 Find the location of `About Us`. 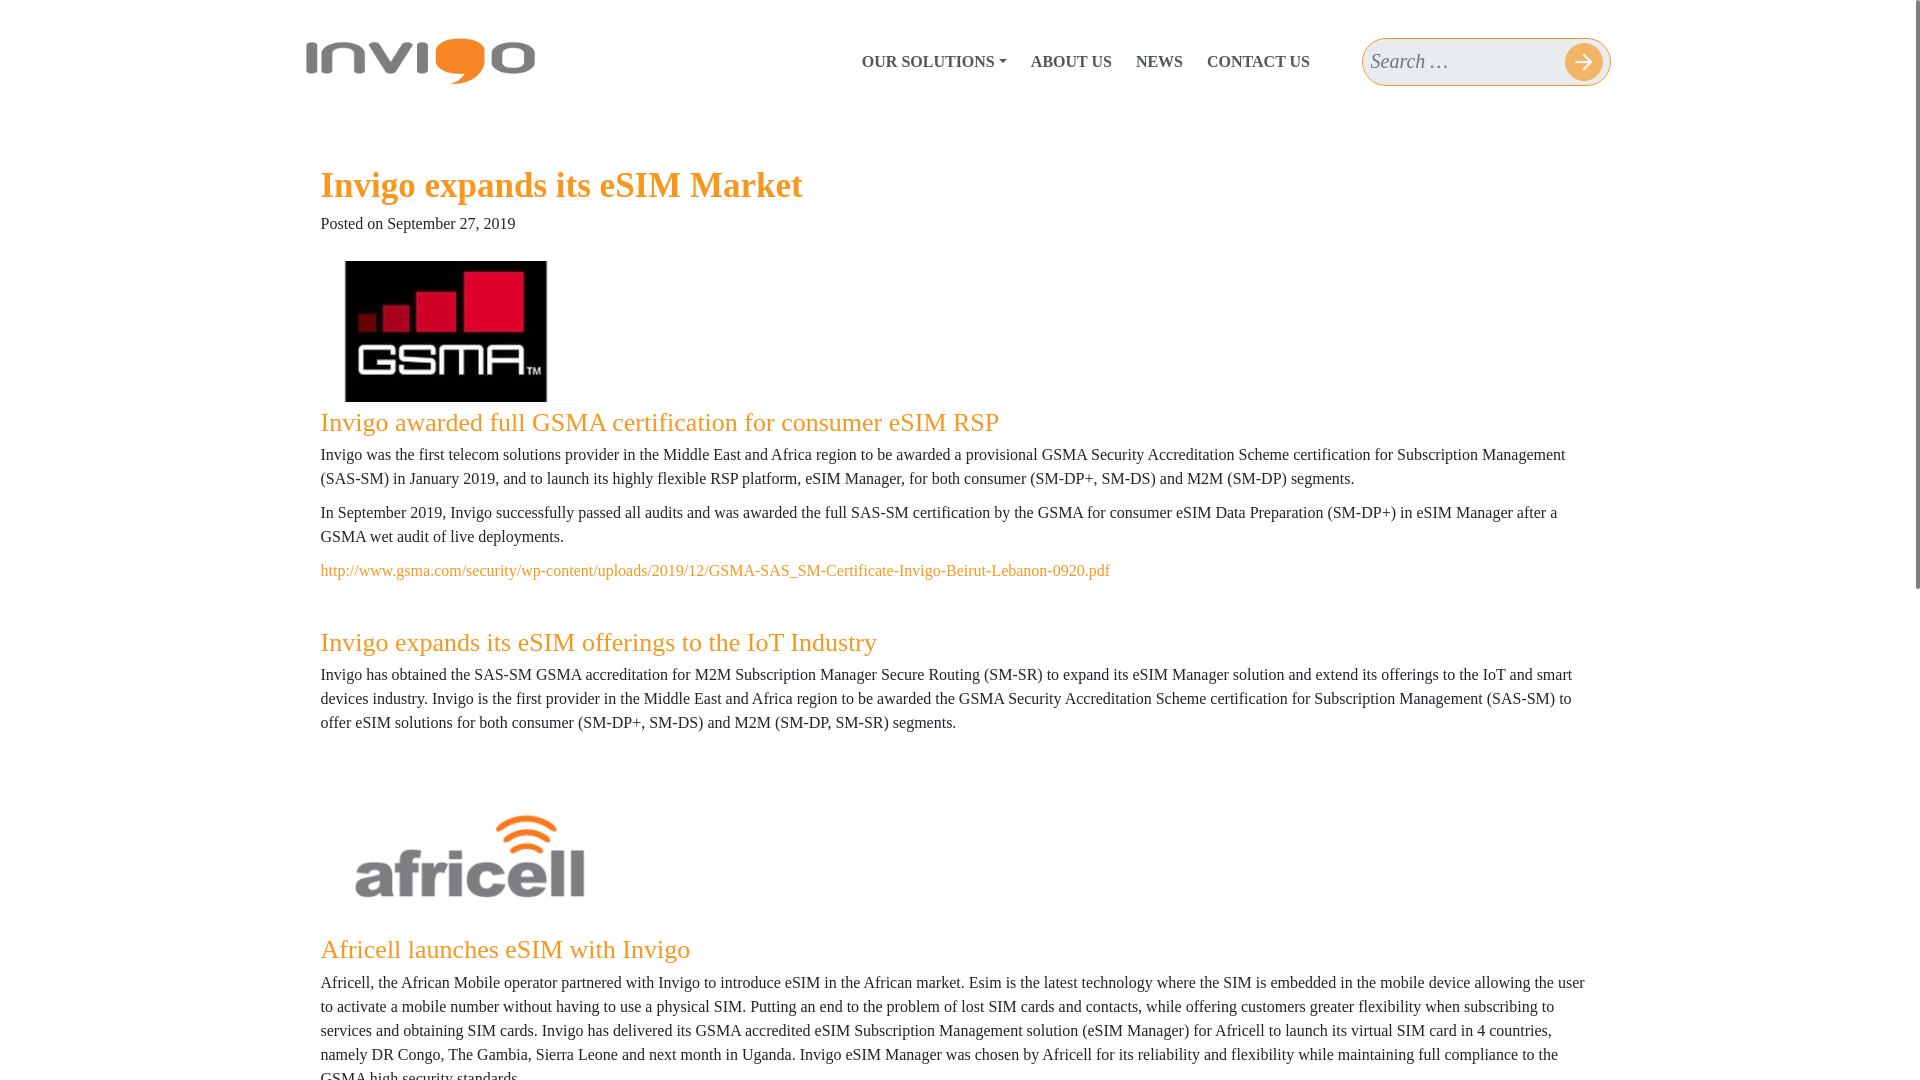

About Us is located at coordinates (1071, 62).